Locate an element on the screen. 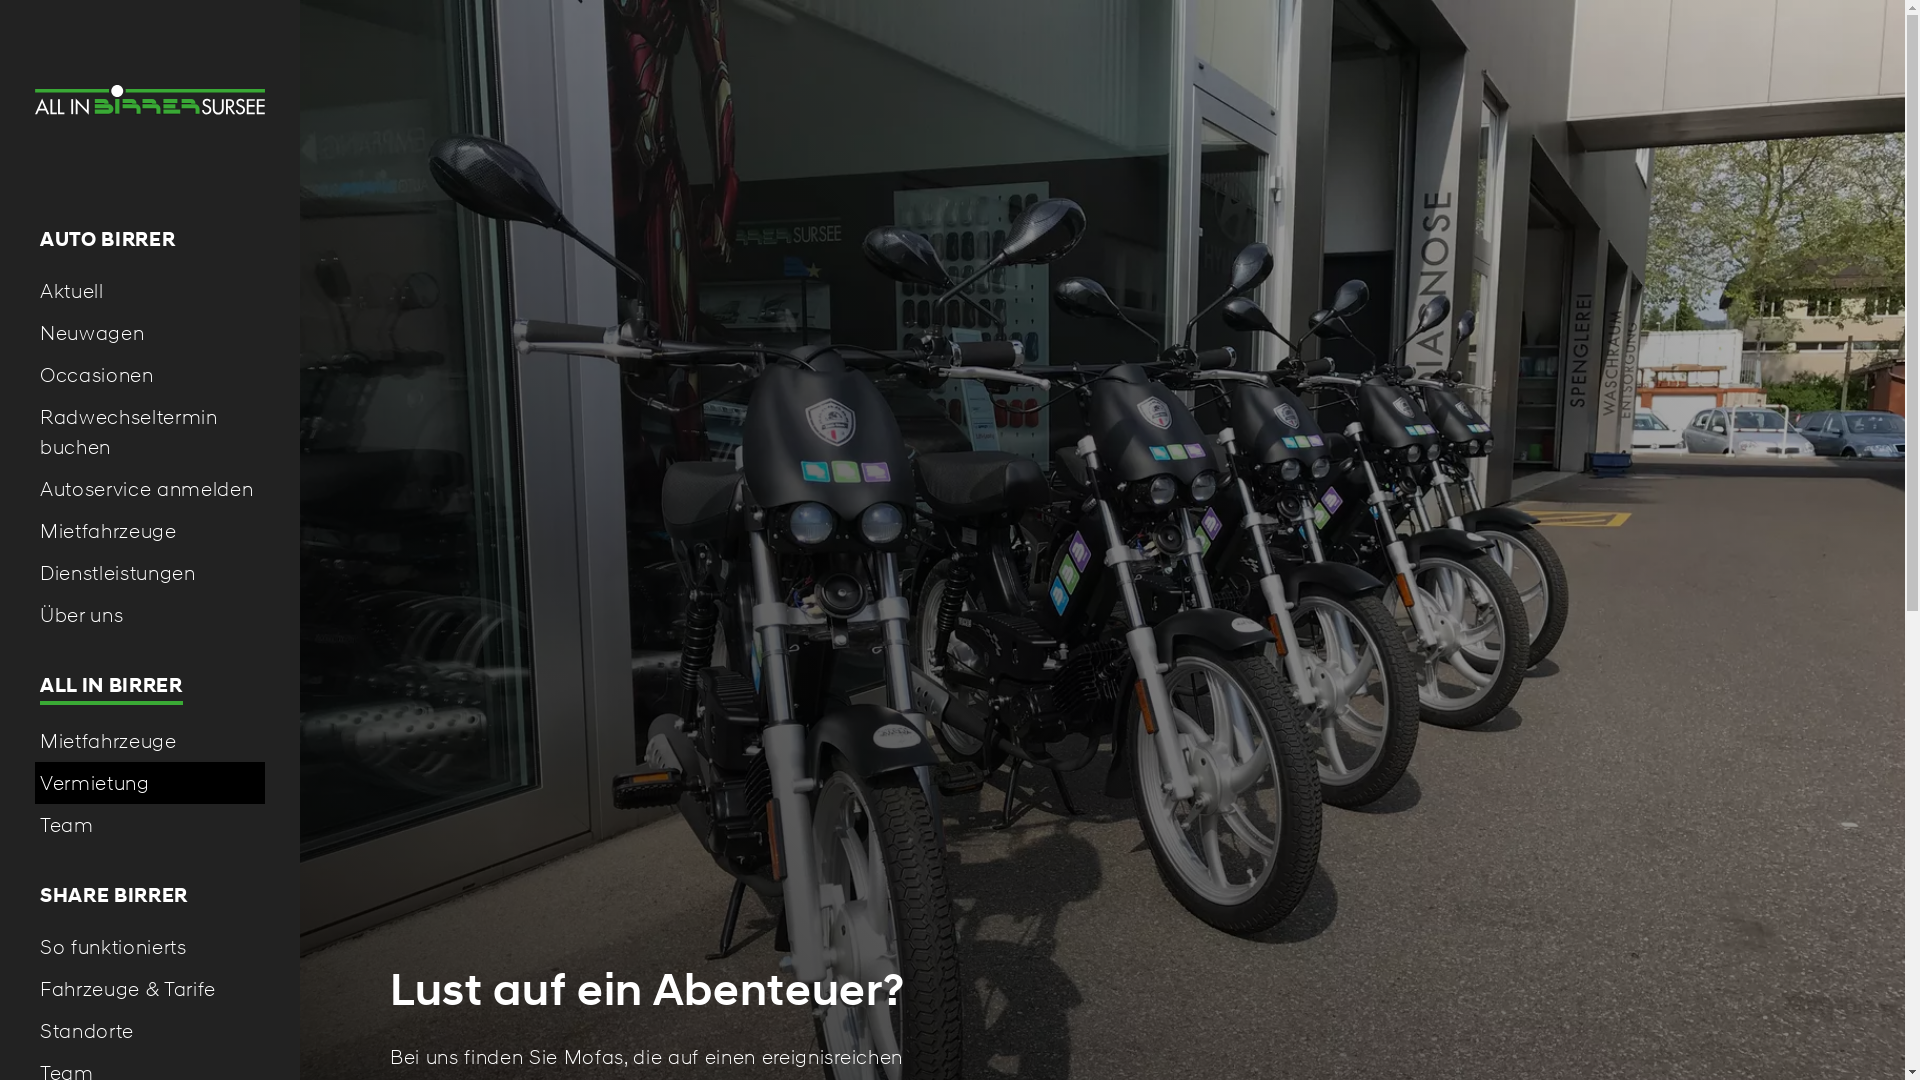 The width and height of the screenshot is (1920, 1080). So funktionierts is located at coordinates (150, 947).